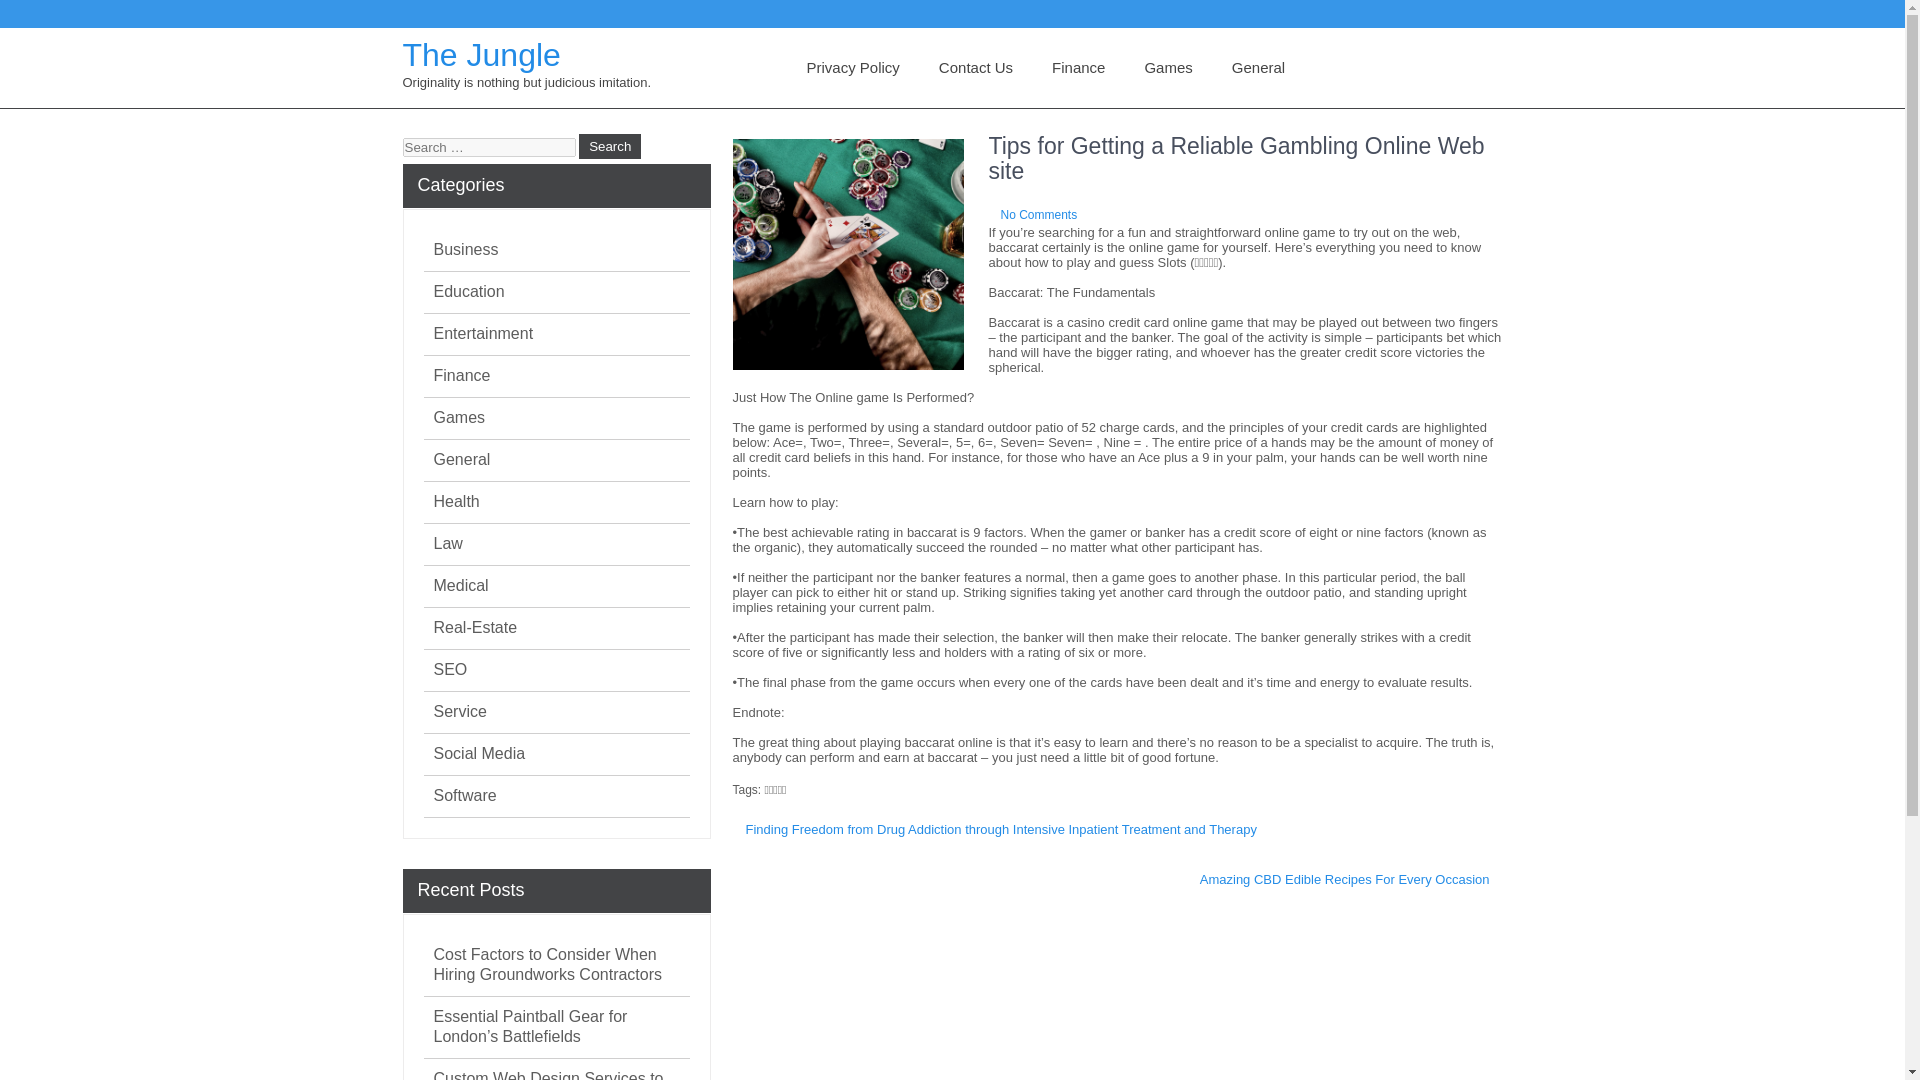 This screenshot has height=1080, width=1920. What do you see at coordinates (456, 502) in the screenshot?
I see `Health` at bounding box center [456, 502].